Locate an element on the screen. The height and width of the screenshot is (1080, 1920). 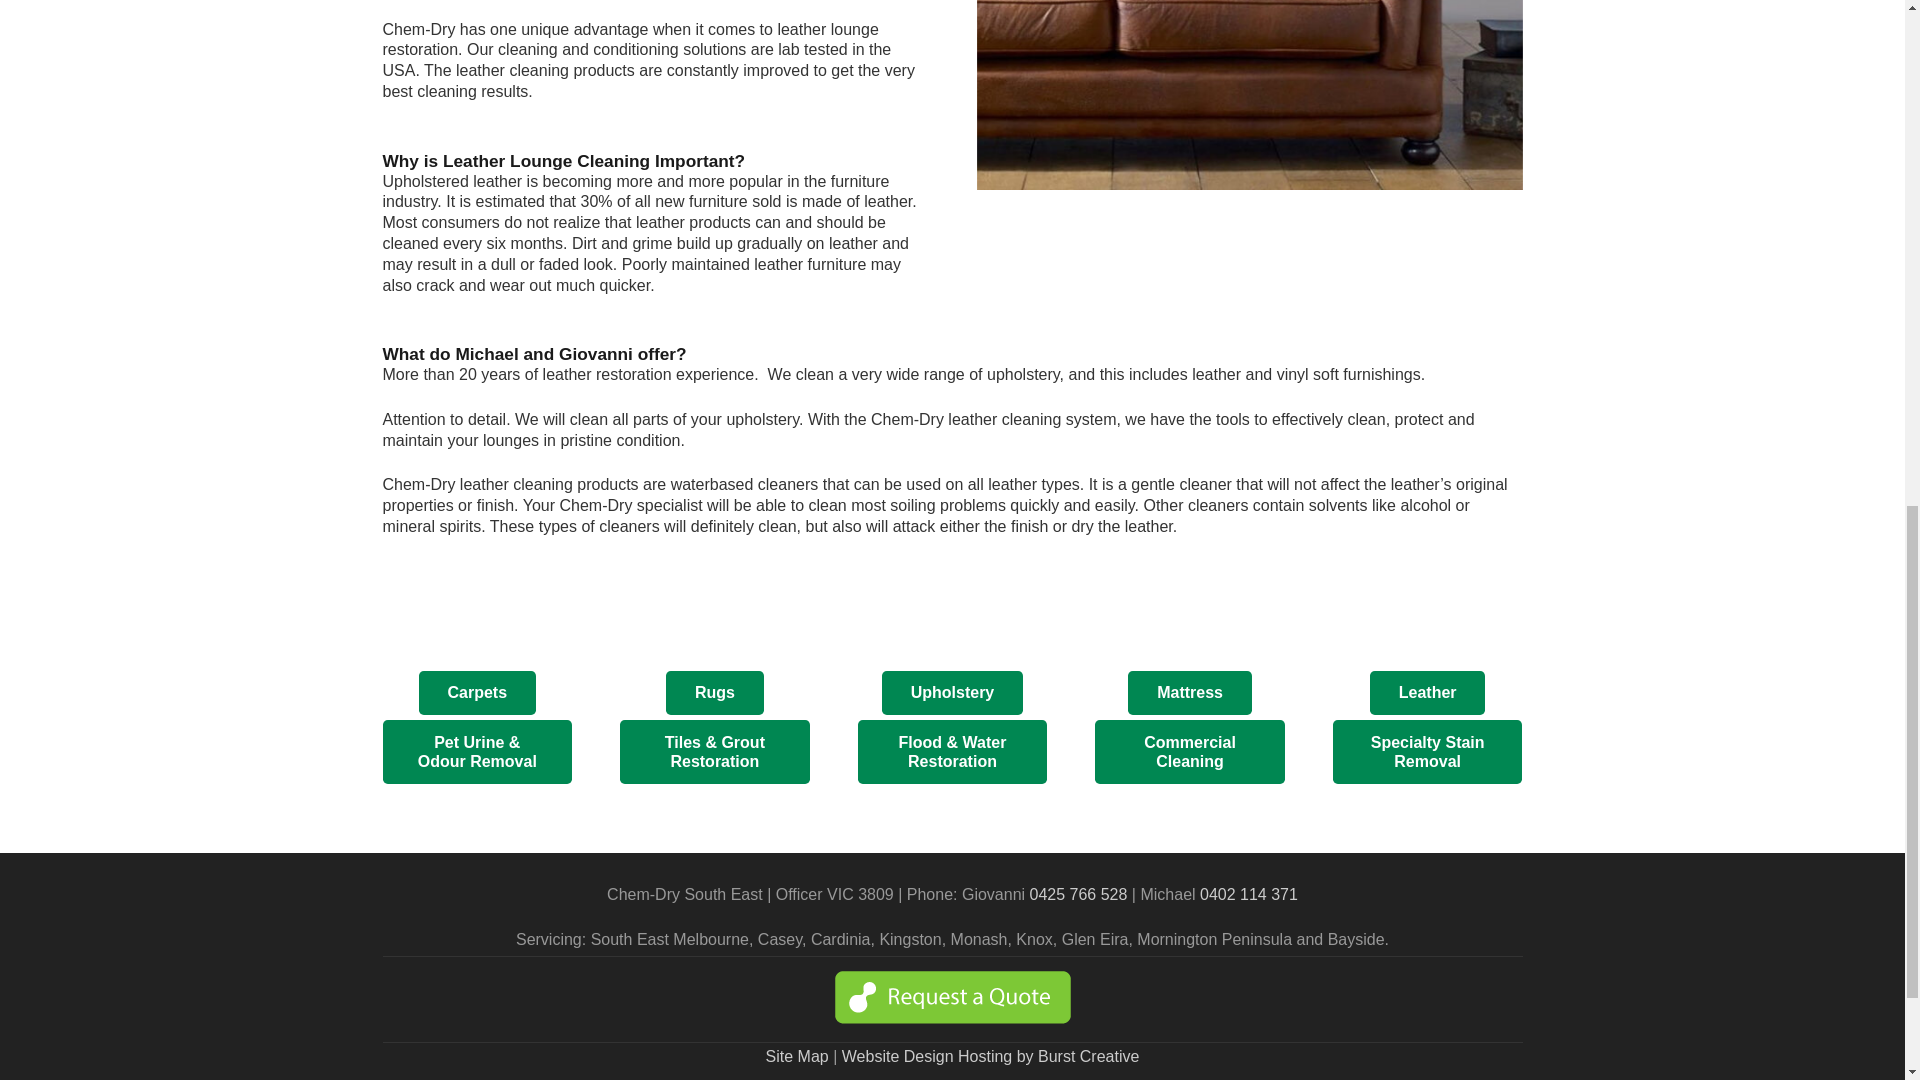
Carpets is located at coordinates (476, 693).